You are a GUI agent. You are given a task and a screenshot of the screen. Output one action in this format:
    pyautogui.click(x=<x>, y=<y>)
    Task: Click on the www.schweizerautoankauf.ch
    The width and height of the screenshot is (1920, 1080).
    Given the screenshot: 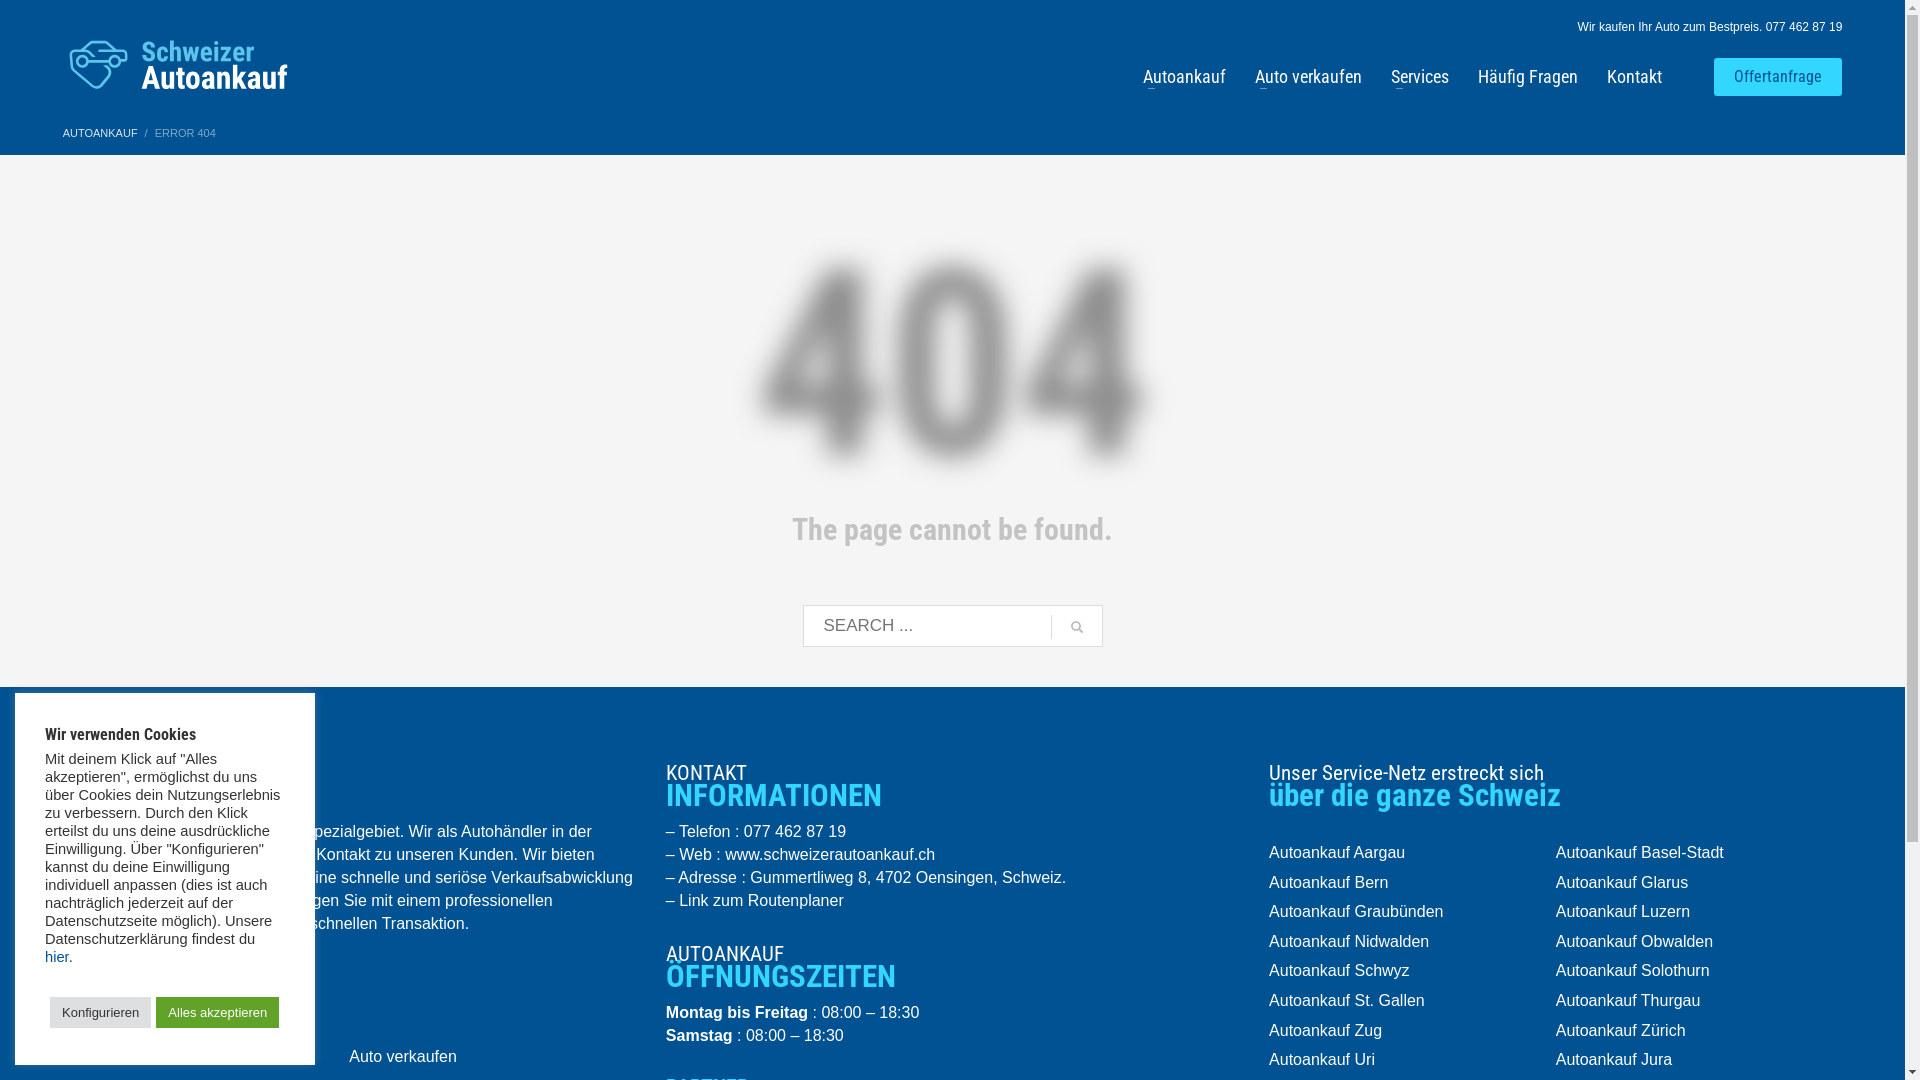 What is the action you would take?
    pyautogui.click(x=830, y=854)
    